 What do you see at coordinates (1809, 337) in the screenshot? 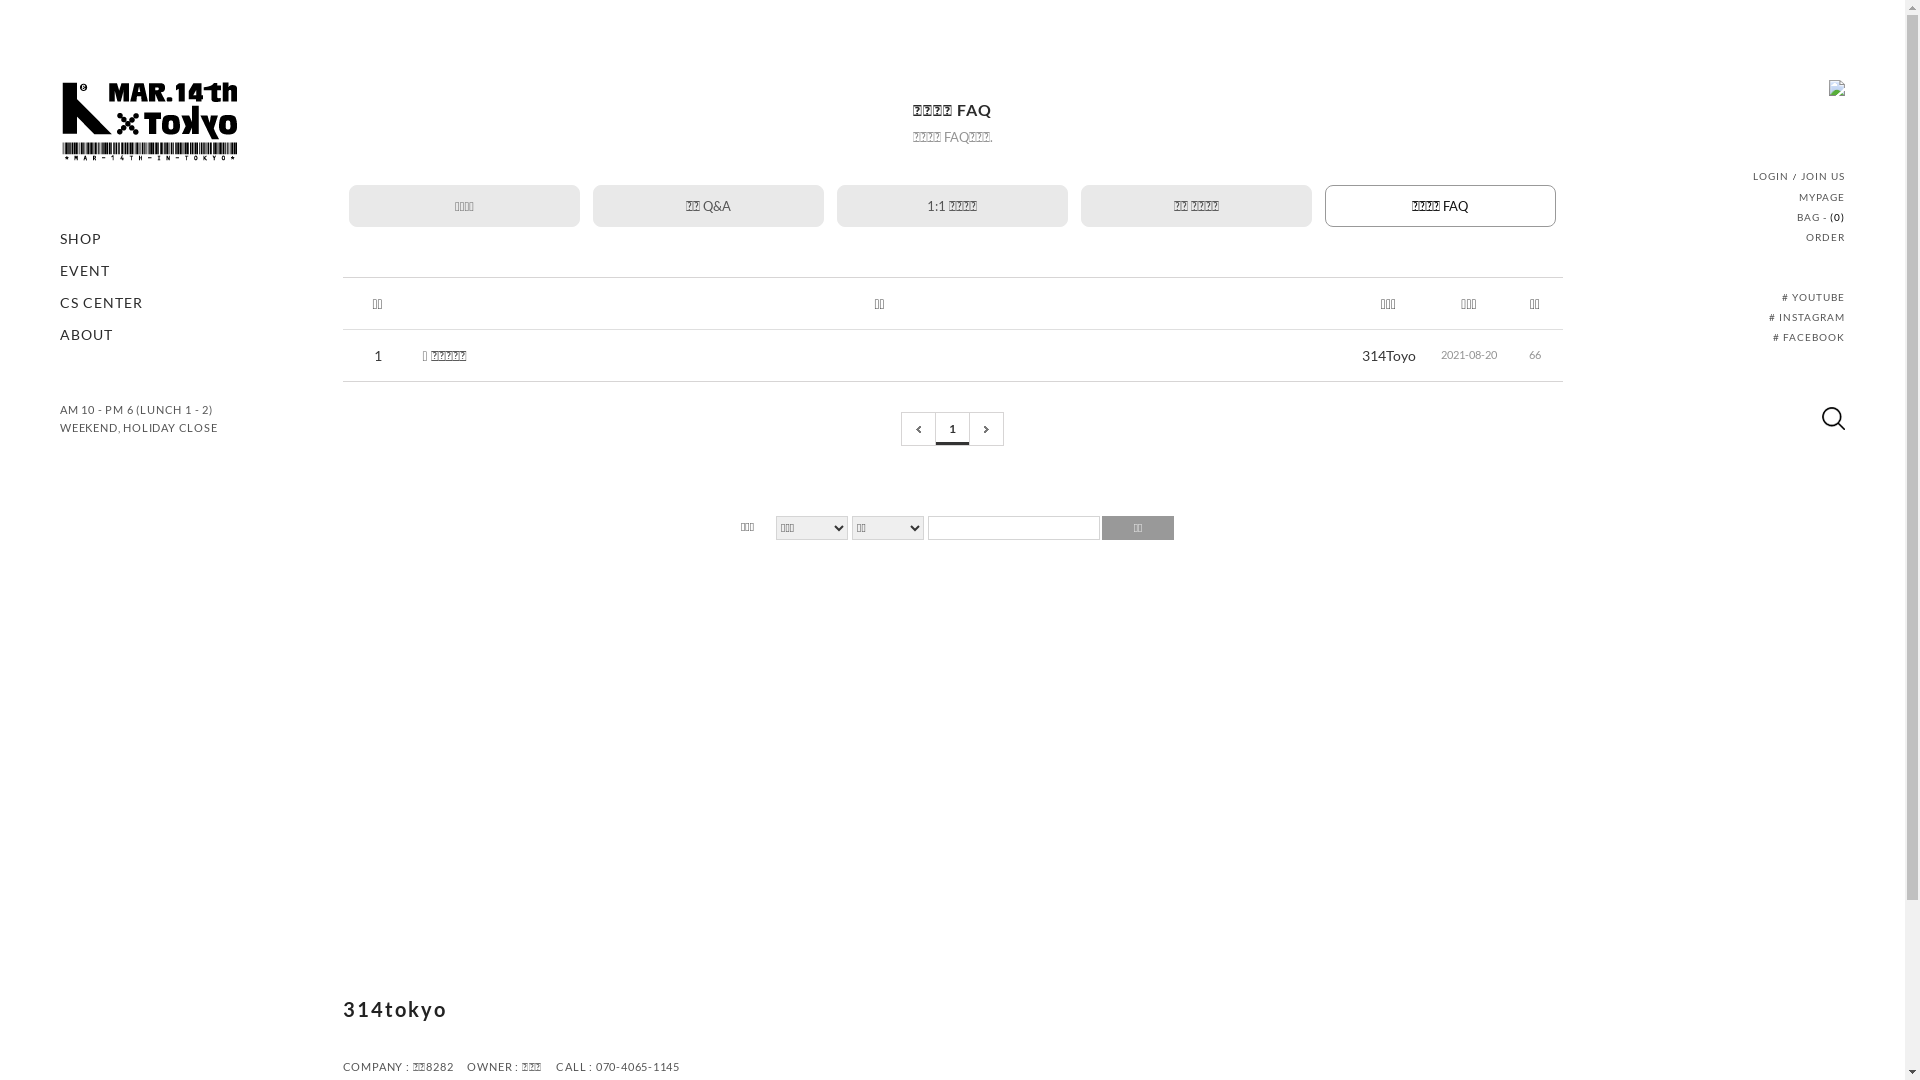
I see `# FACEBOOK` at bounding box center [1809, 337].